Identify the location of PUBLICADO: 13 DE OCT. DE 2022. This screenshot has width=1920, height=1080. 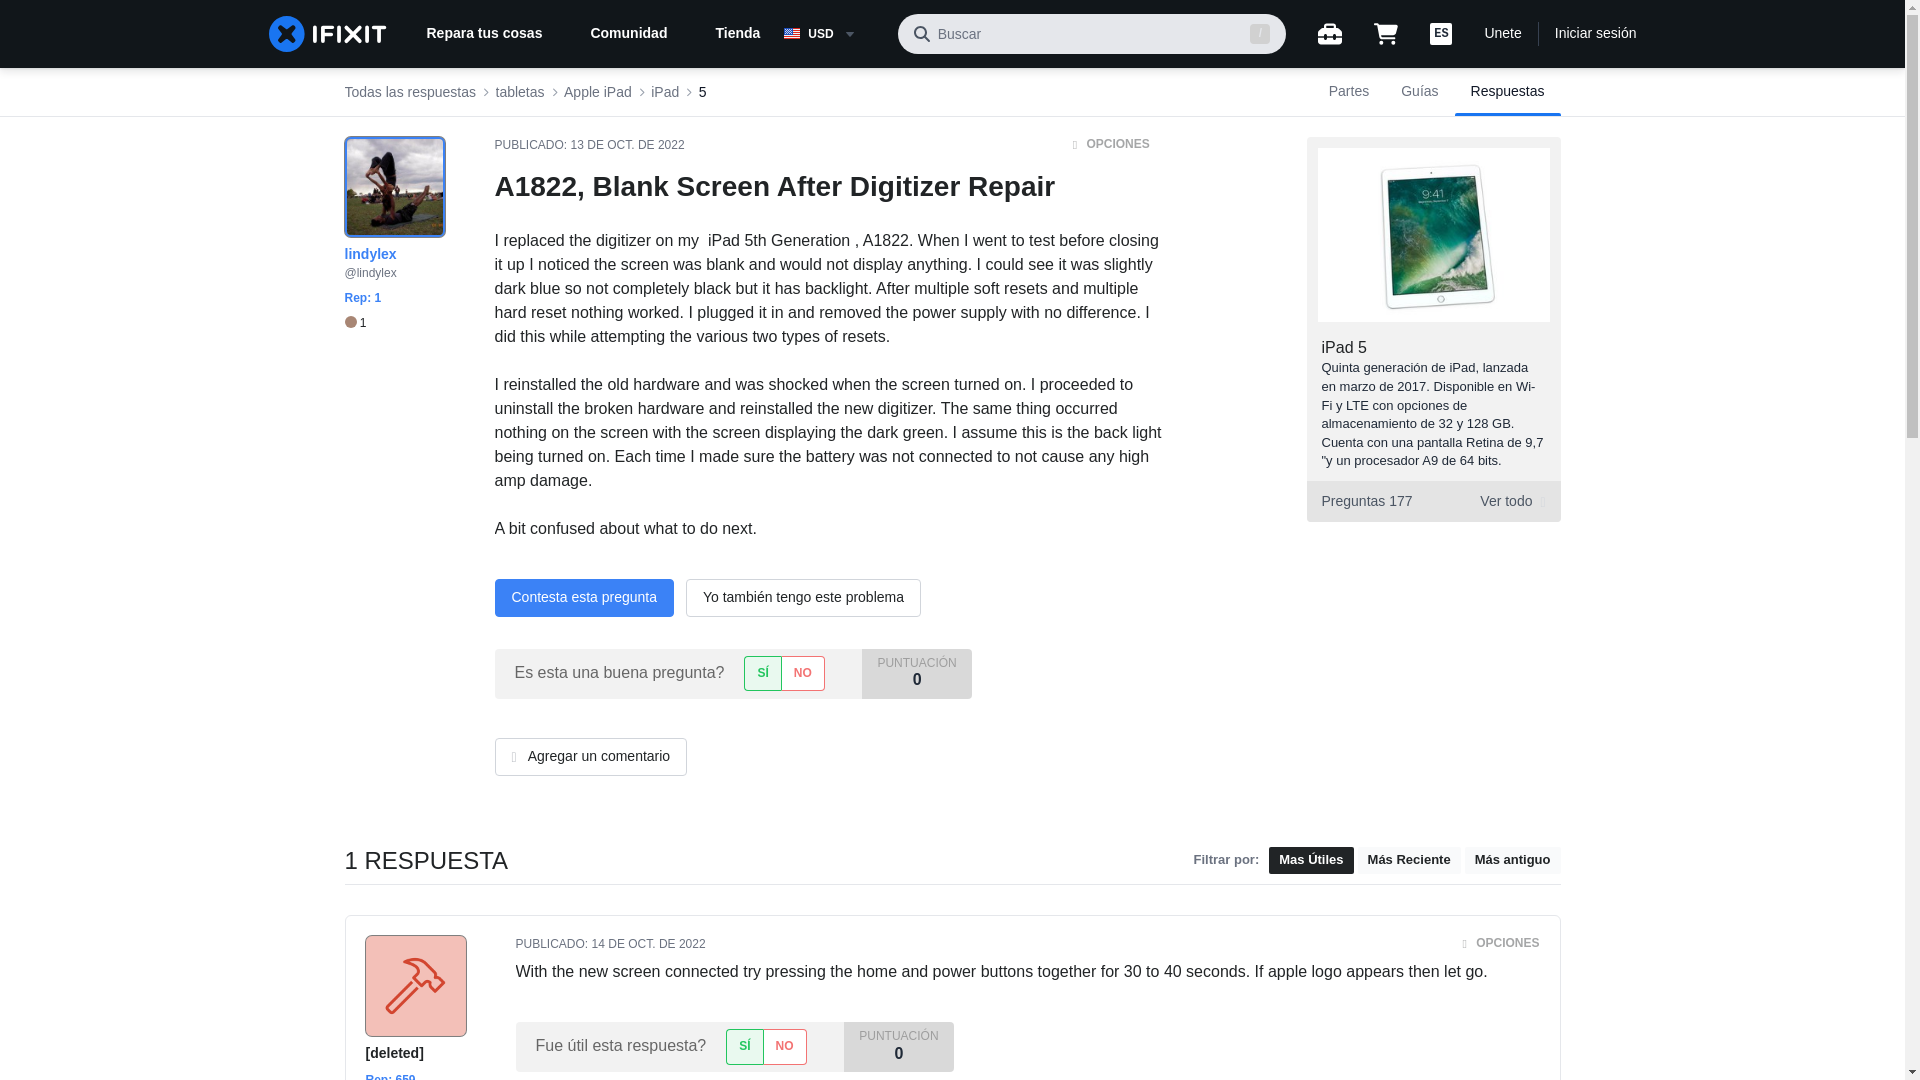
(588, 145).